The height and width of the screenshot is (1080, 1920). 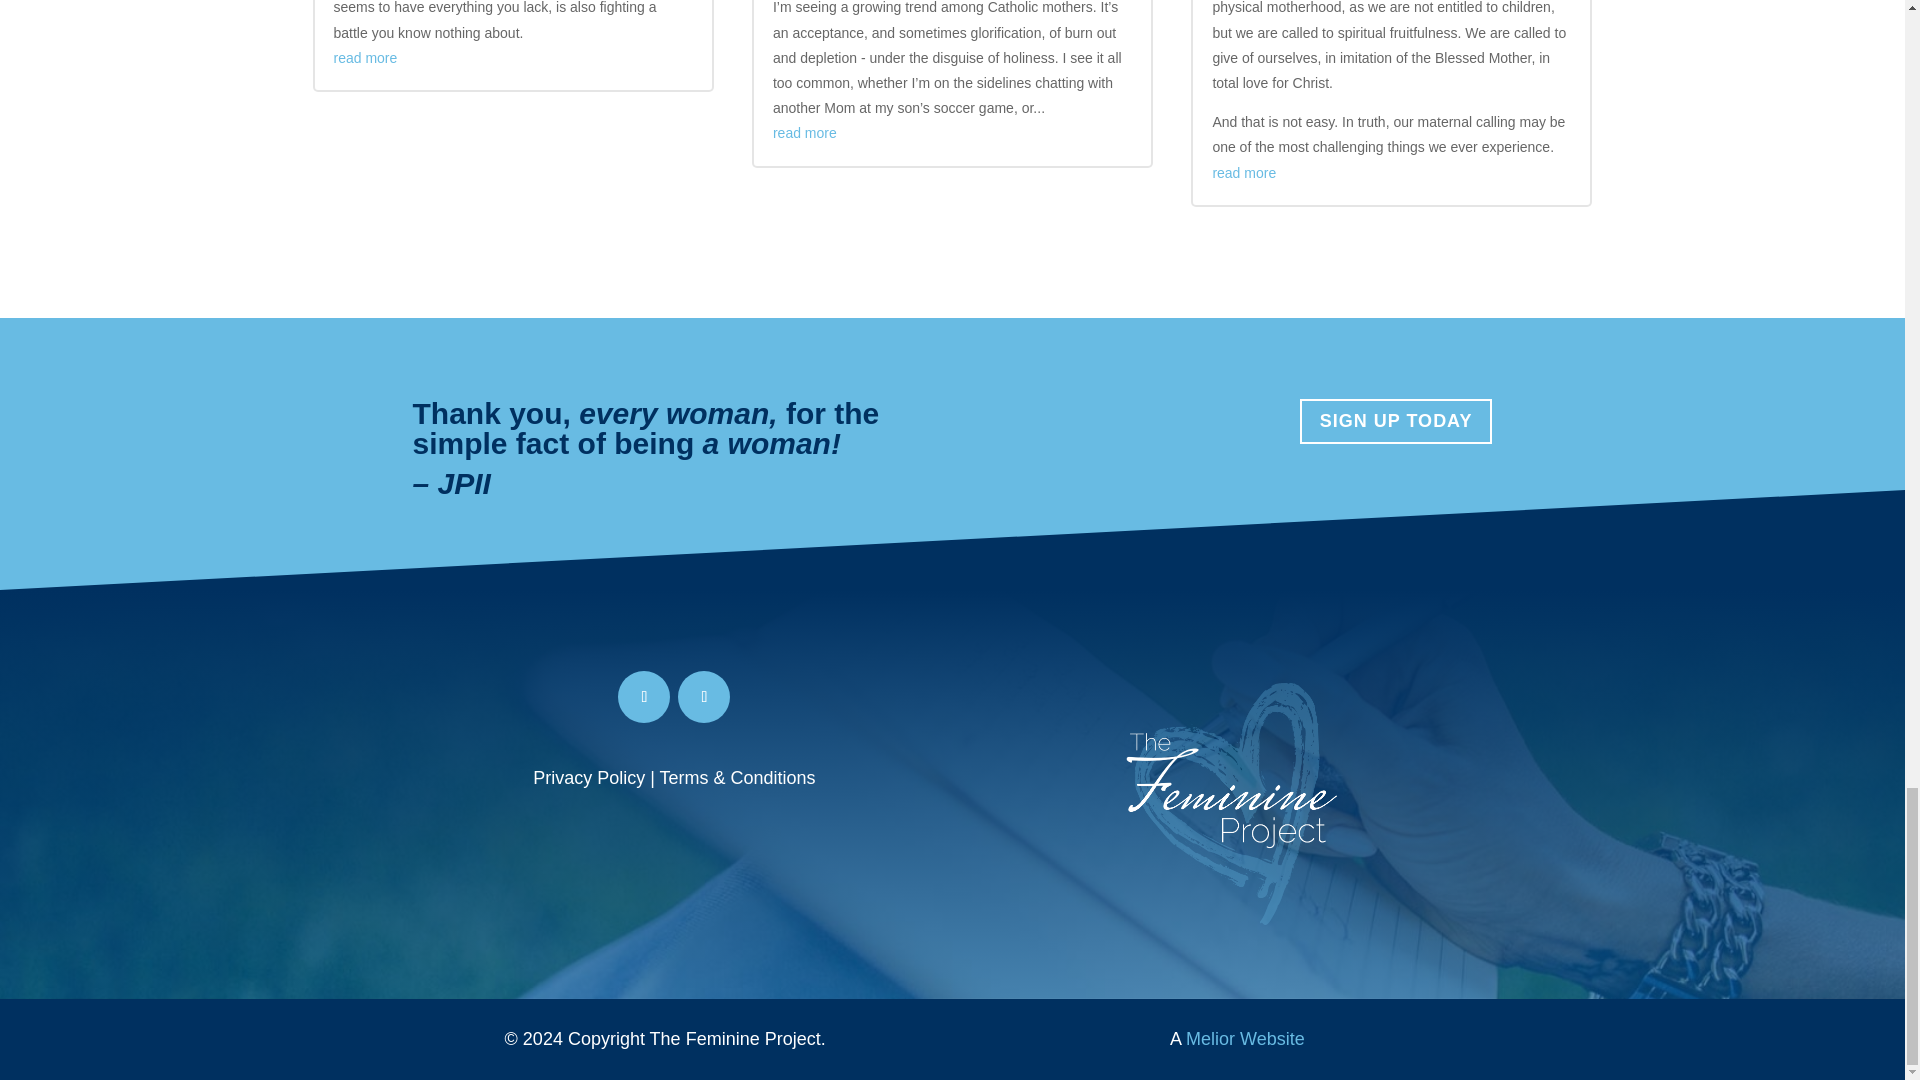 I want to click on tfp-logos-heart-white, so click(x=1230, y=802).